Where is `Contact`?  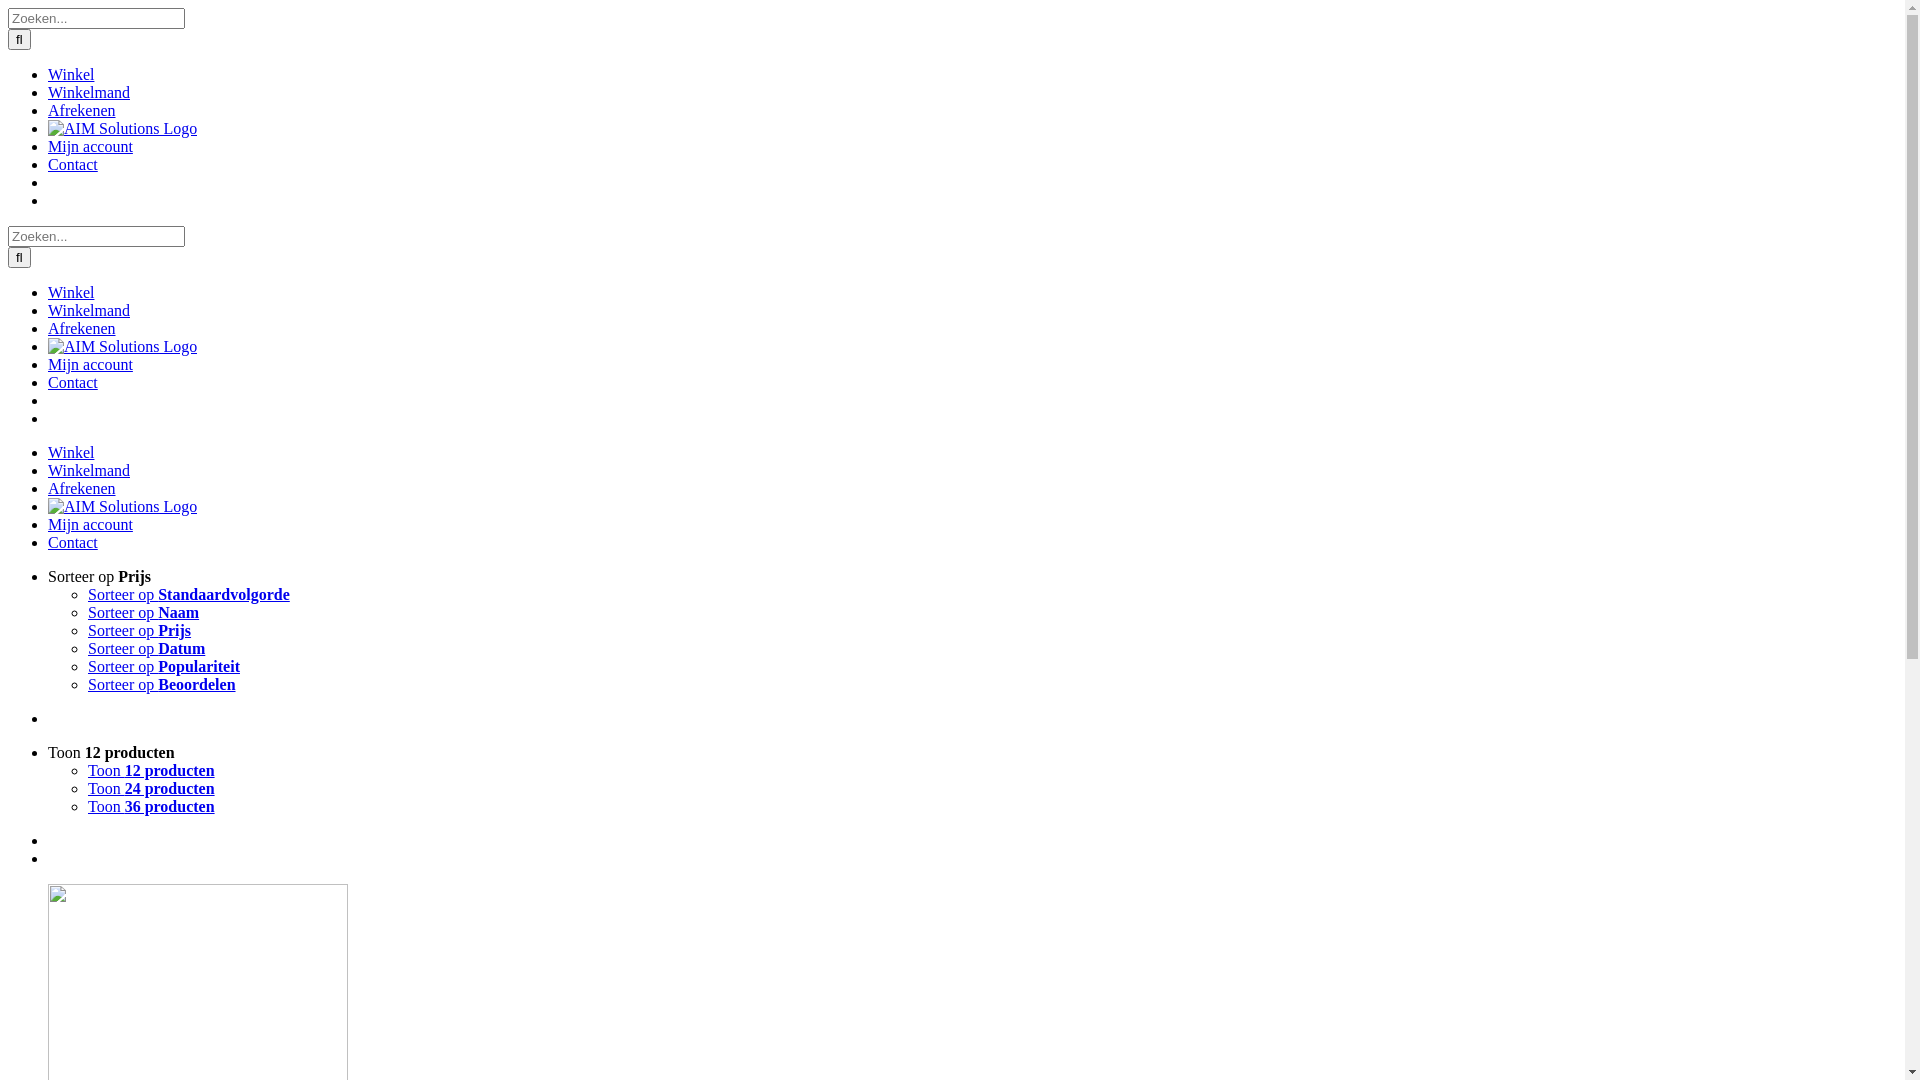 Contact is located at coordinates (73, 542).